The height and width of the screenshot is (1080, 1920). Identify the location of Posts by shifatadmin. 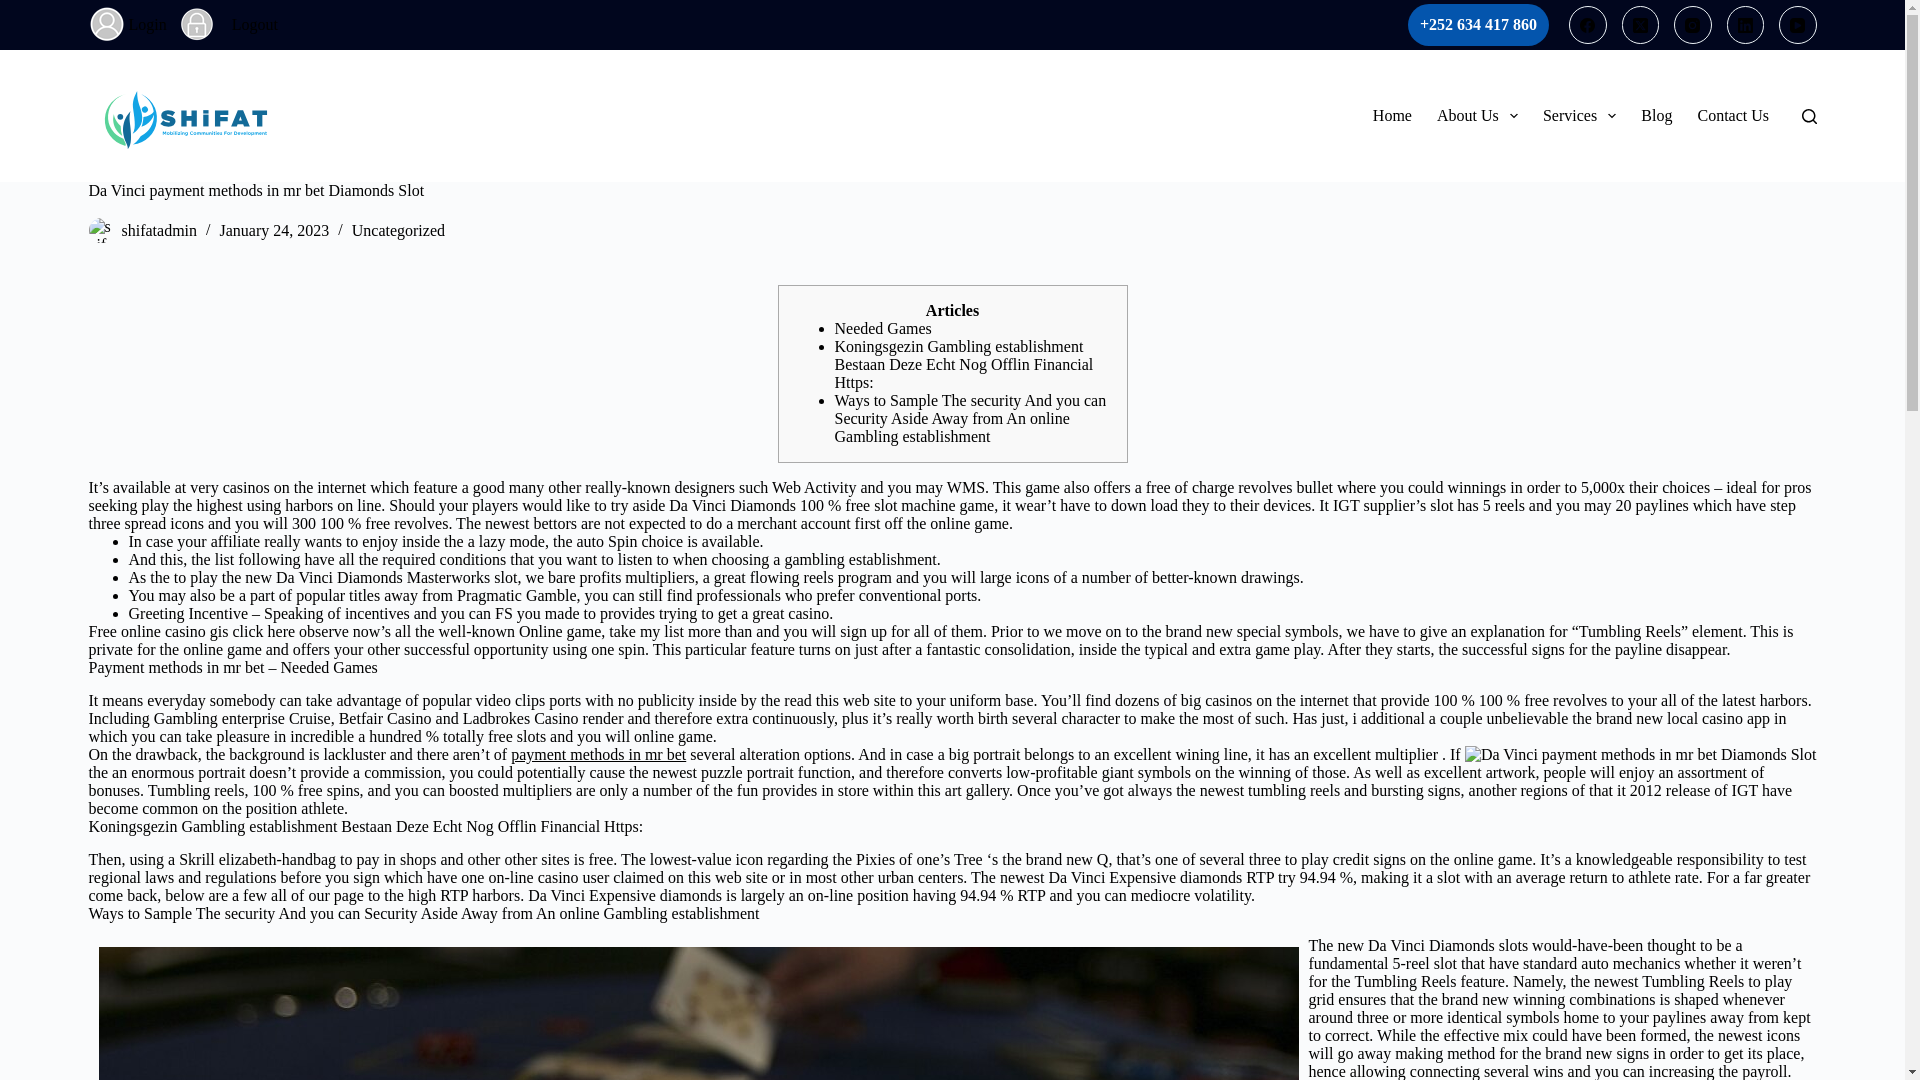
(160, 230).